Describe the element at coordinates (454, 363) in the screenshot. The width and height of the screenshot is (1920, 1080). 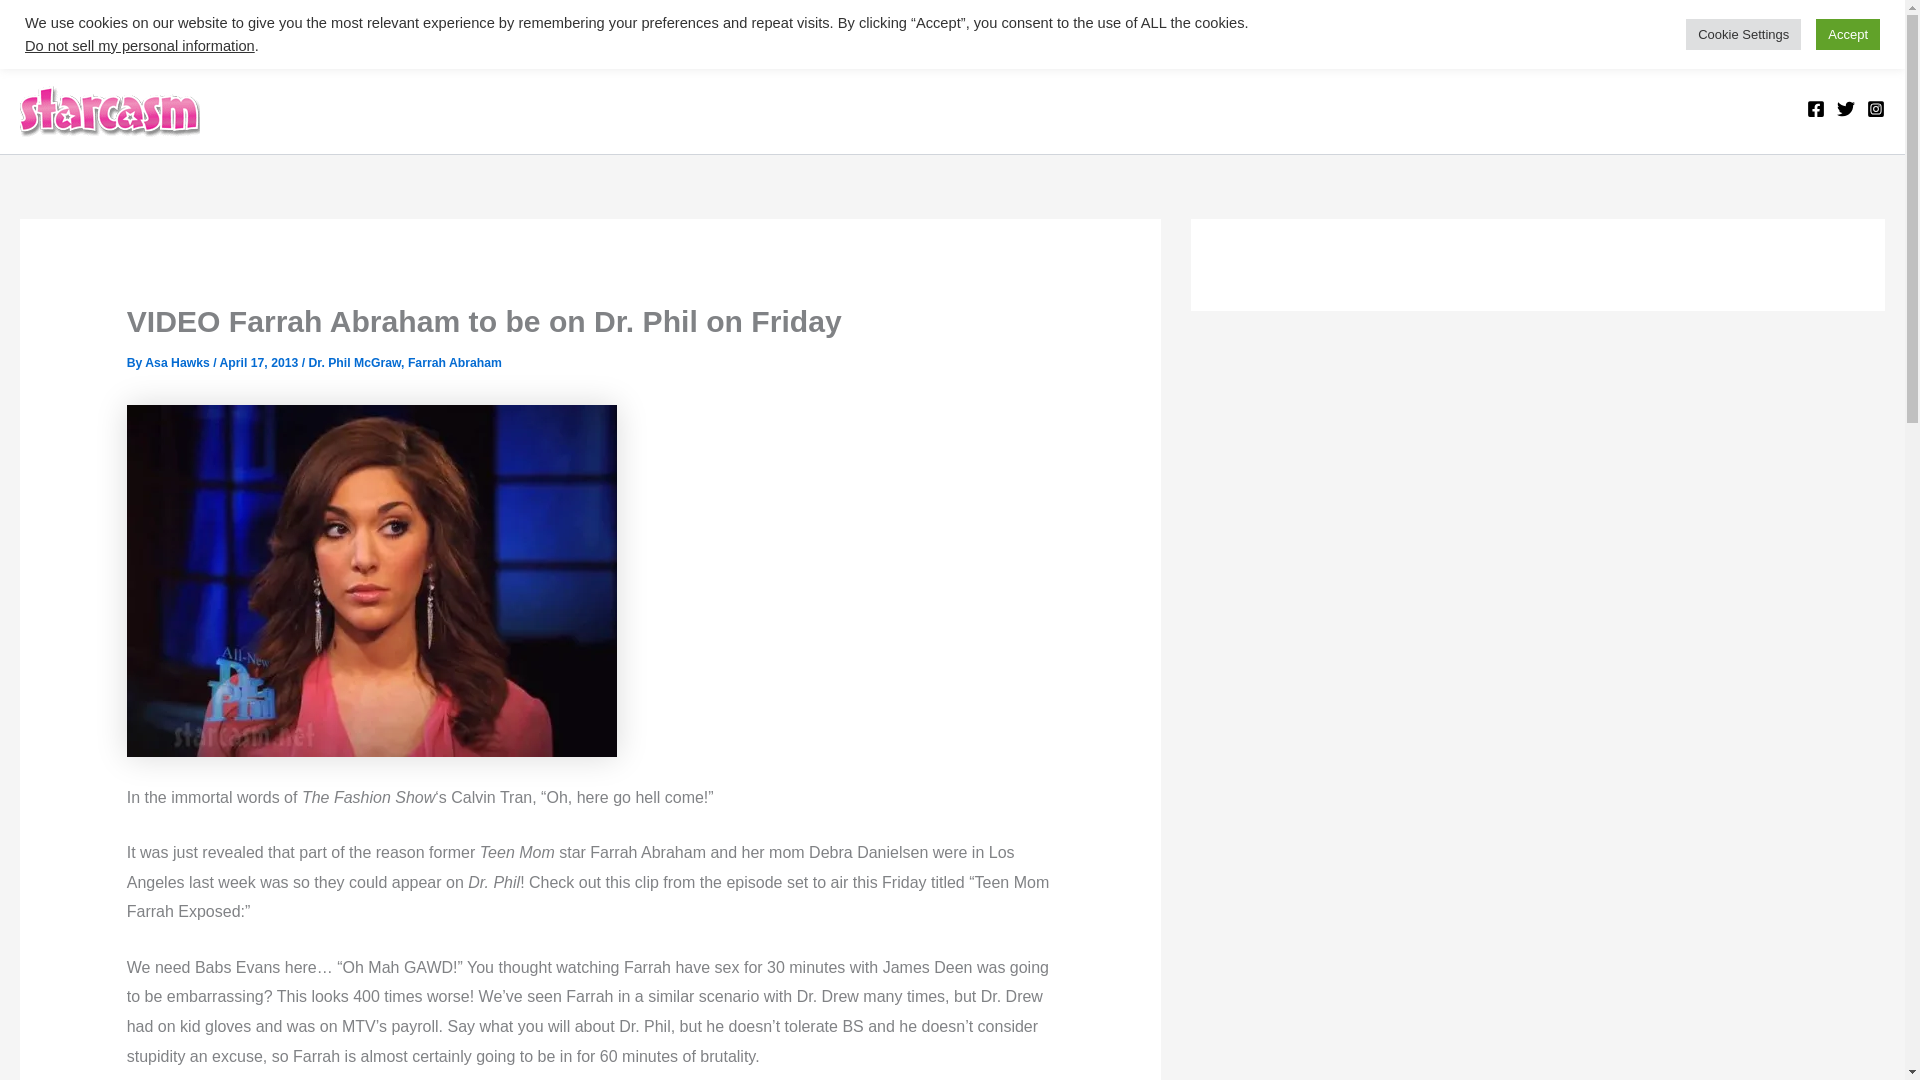
I see `Farrah Abraham` at that location.